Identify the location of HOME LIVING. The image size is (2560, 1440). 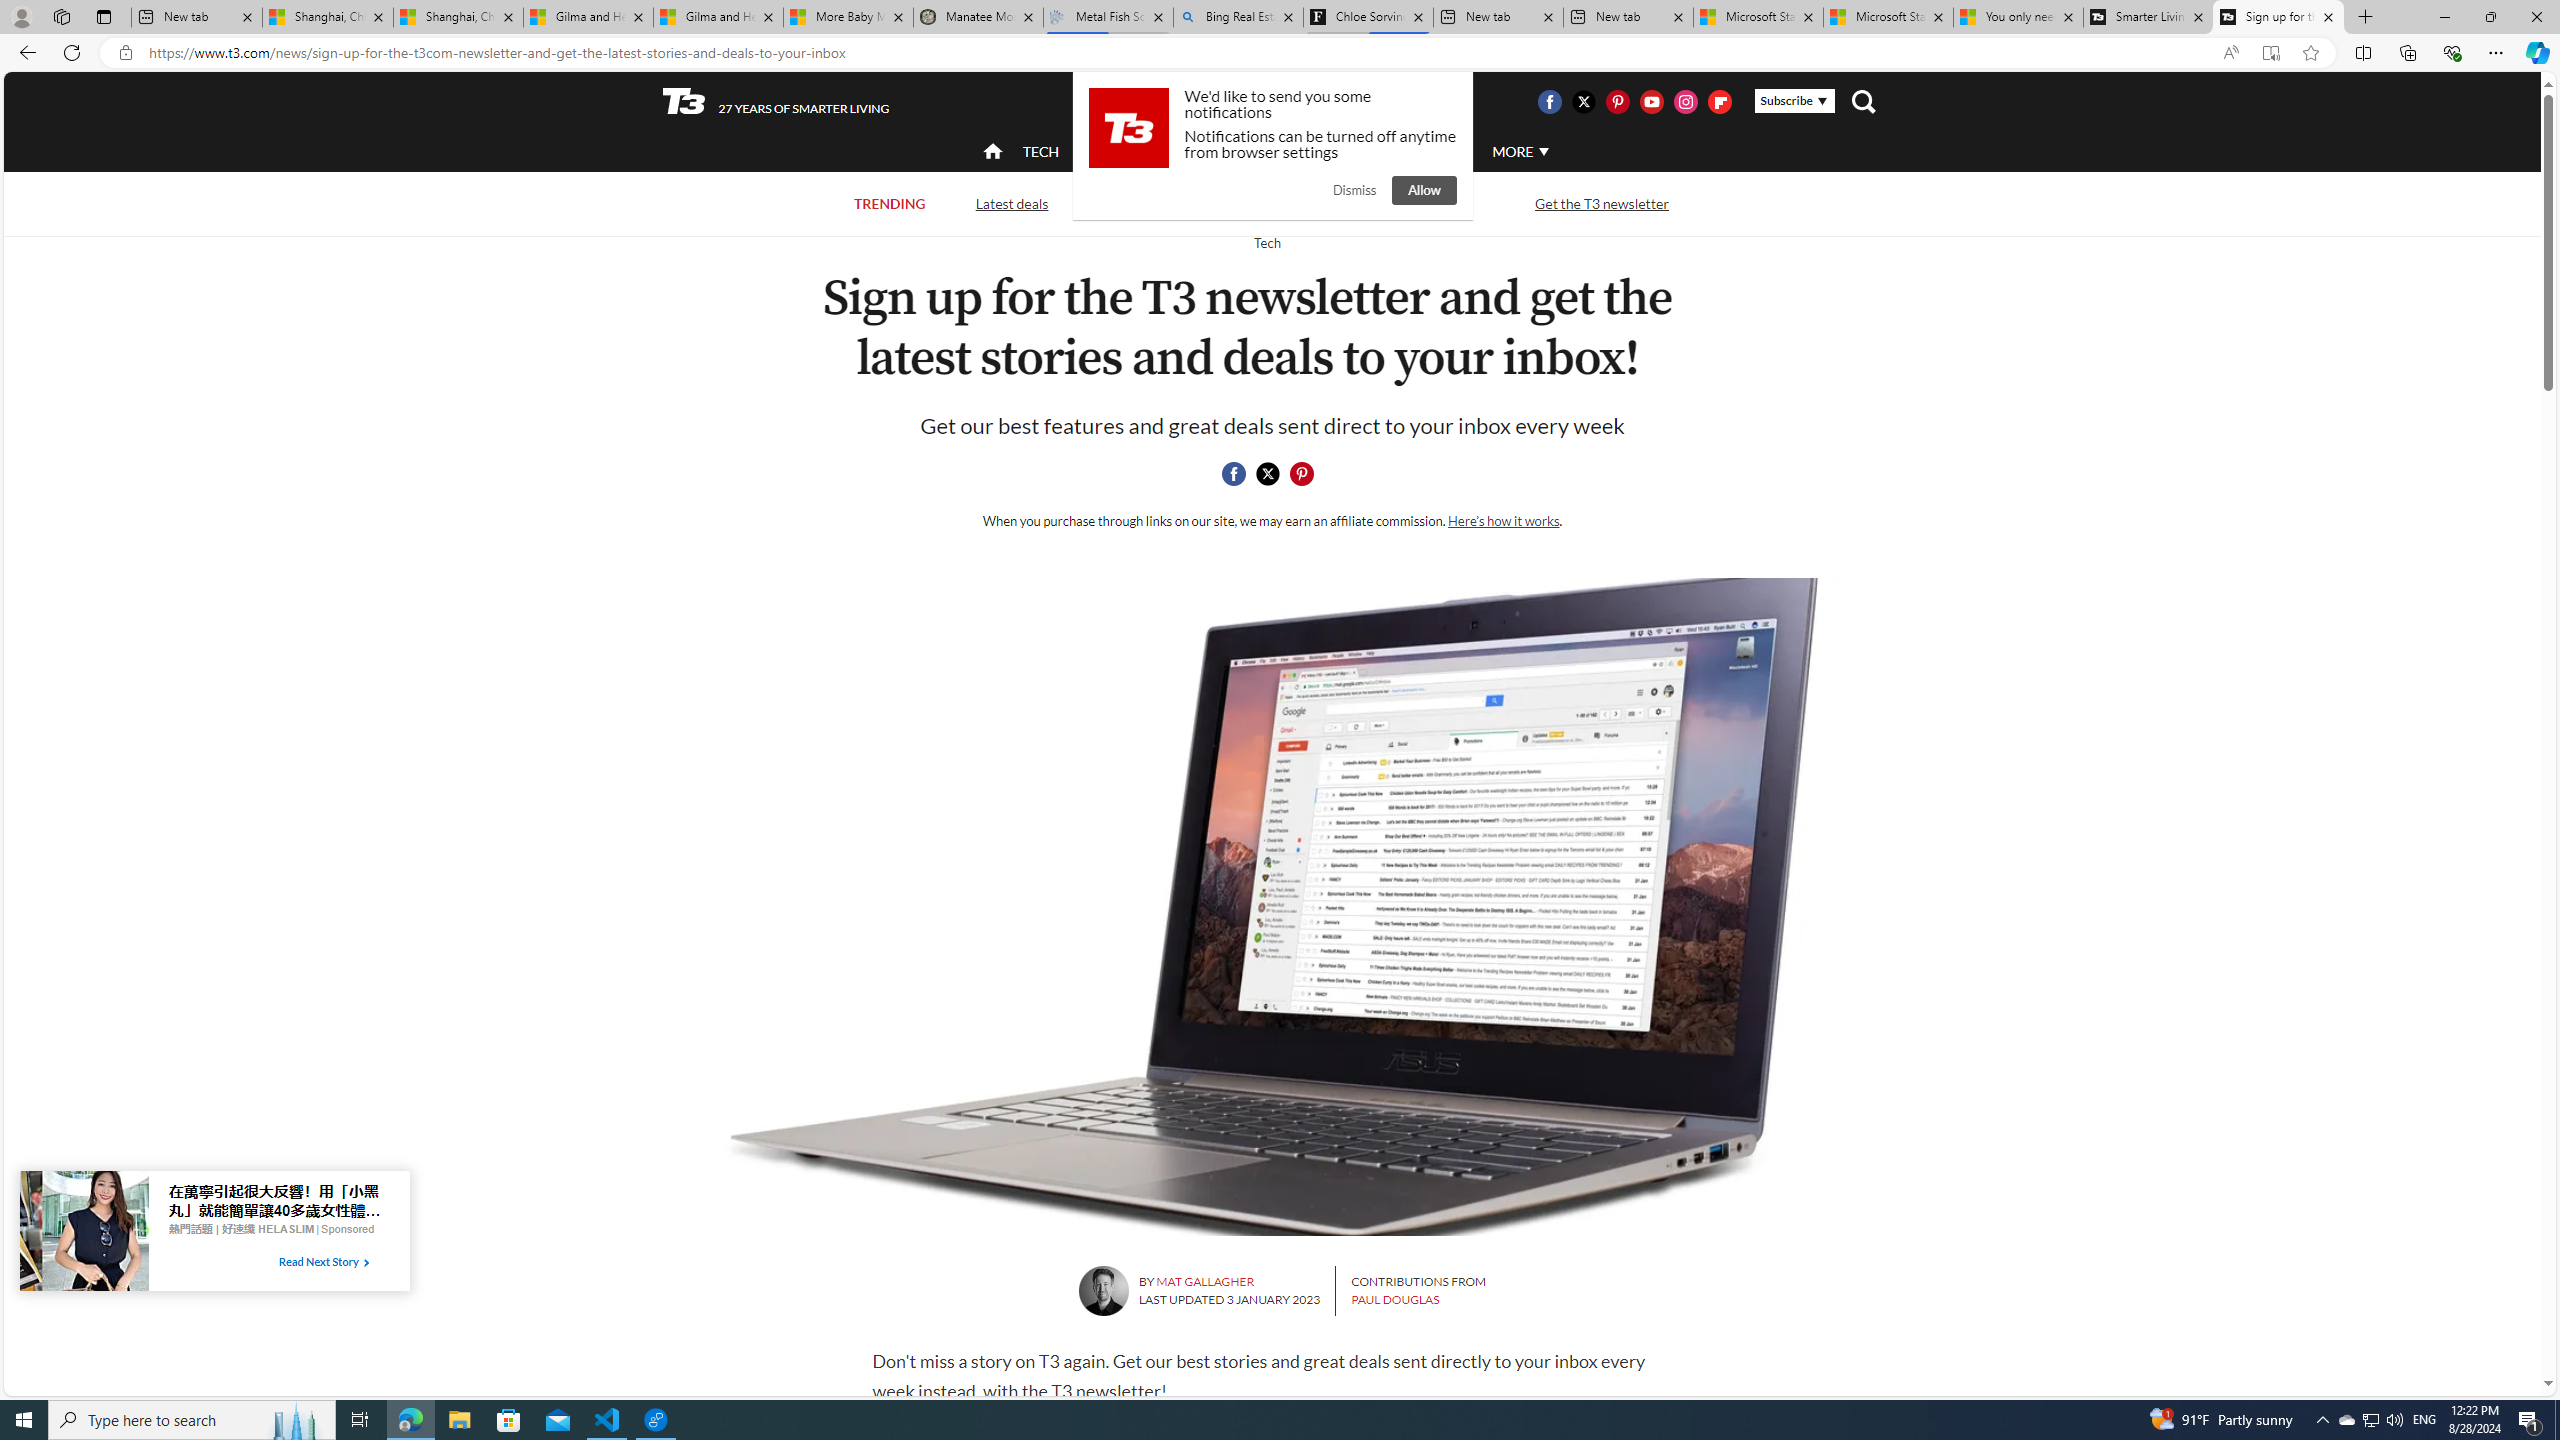
(1234, 152).